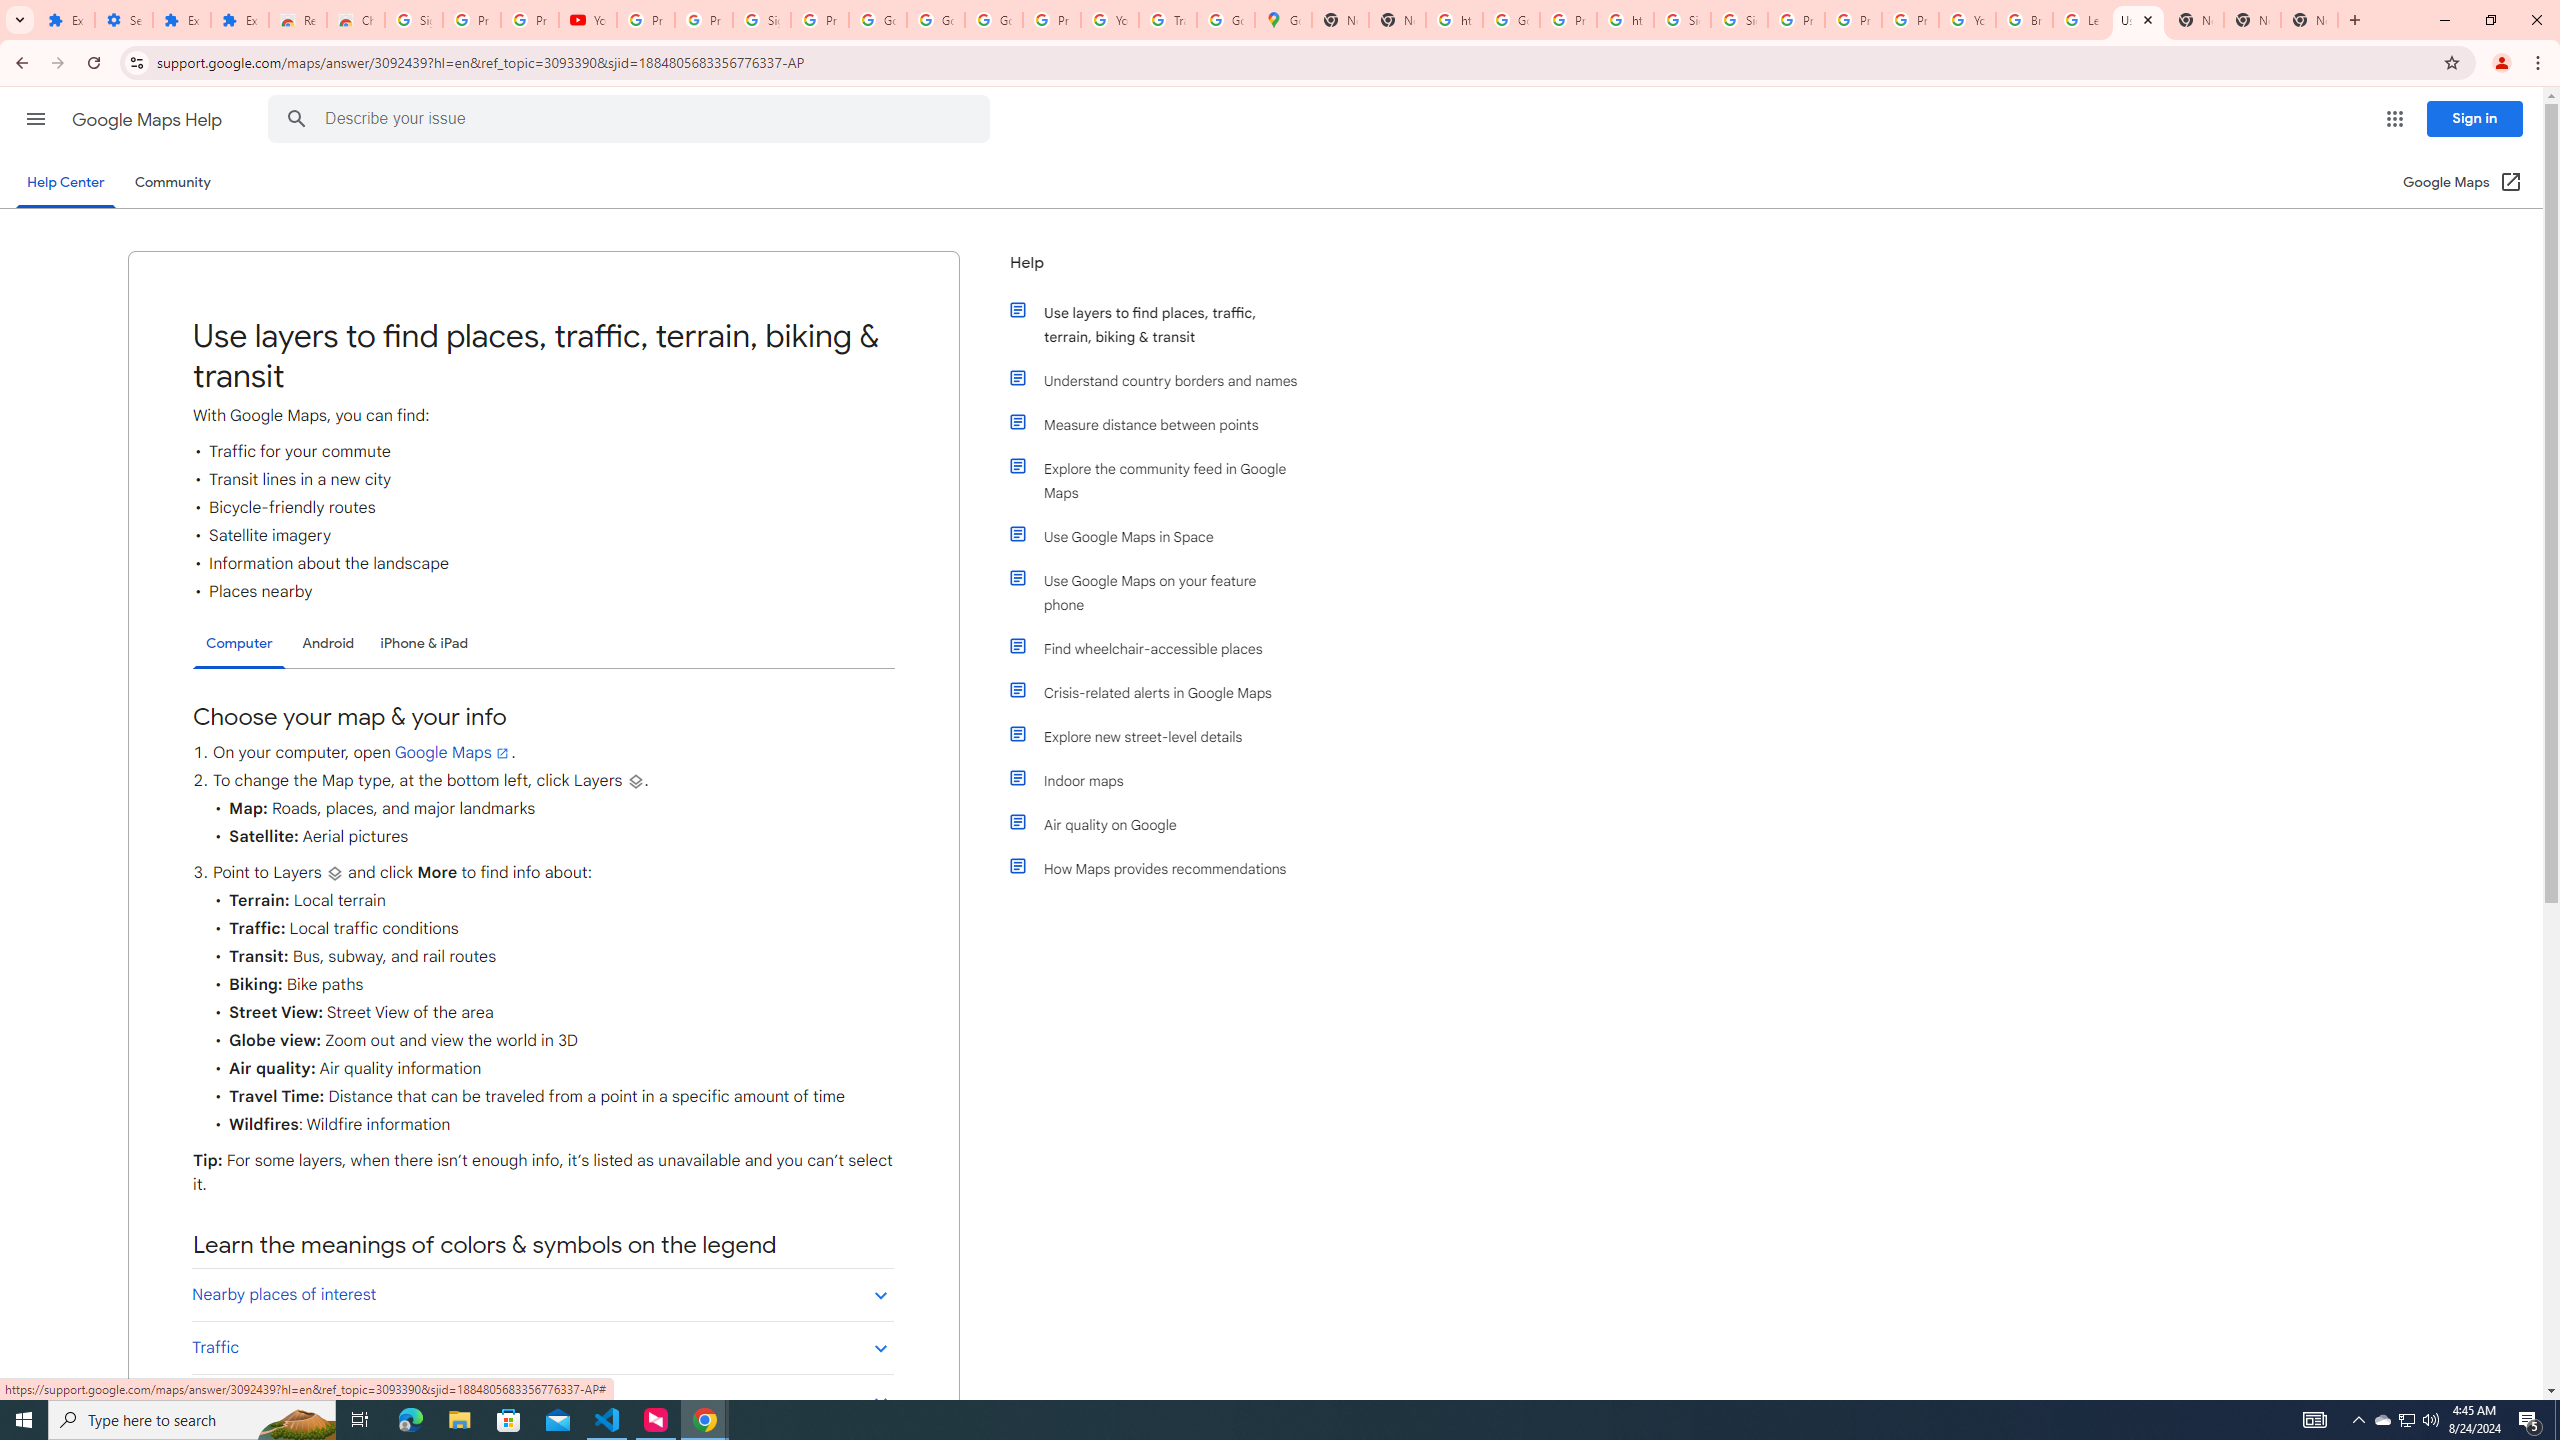 This screenshot has height=1440, width=2560. I want to click on Extensions, so click(240, 20).